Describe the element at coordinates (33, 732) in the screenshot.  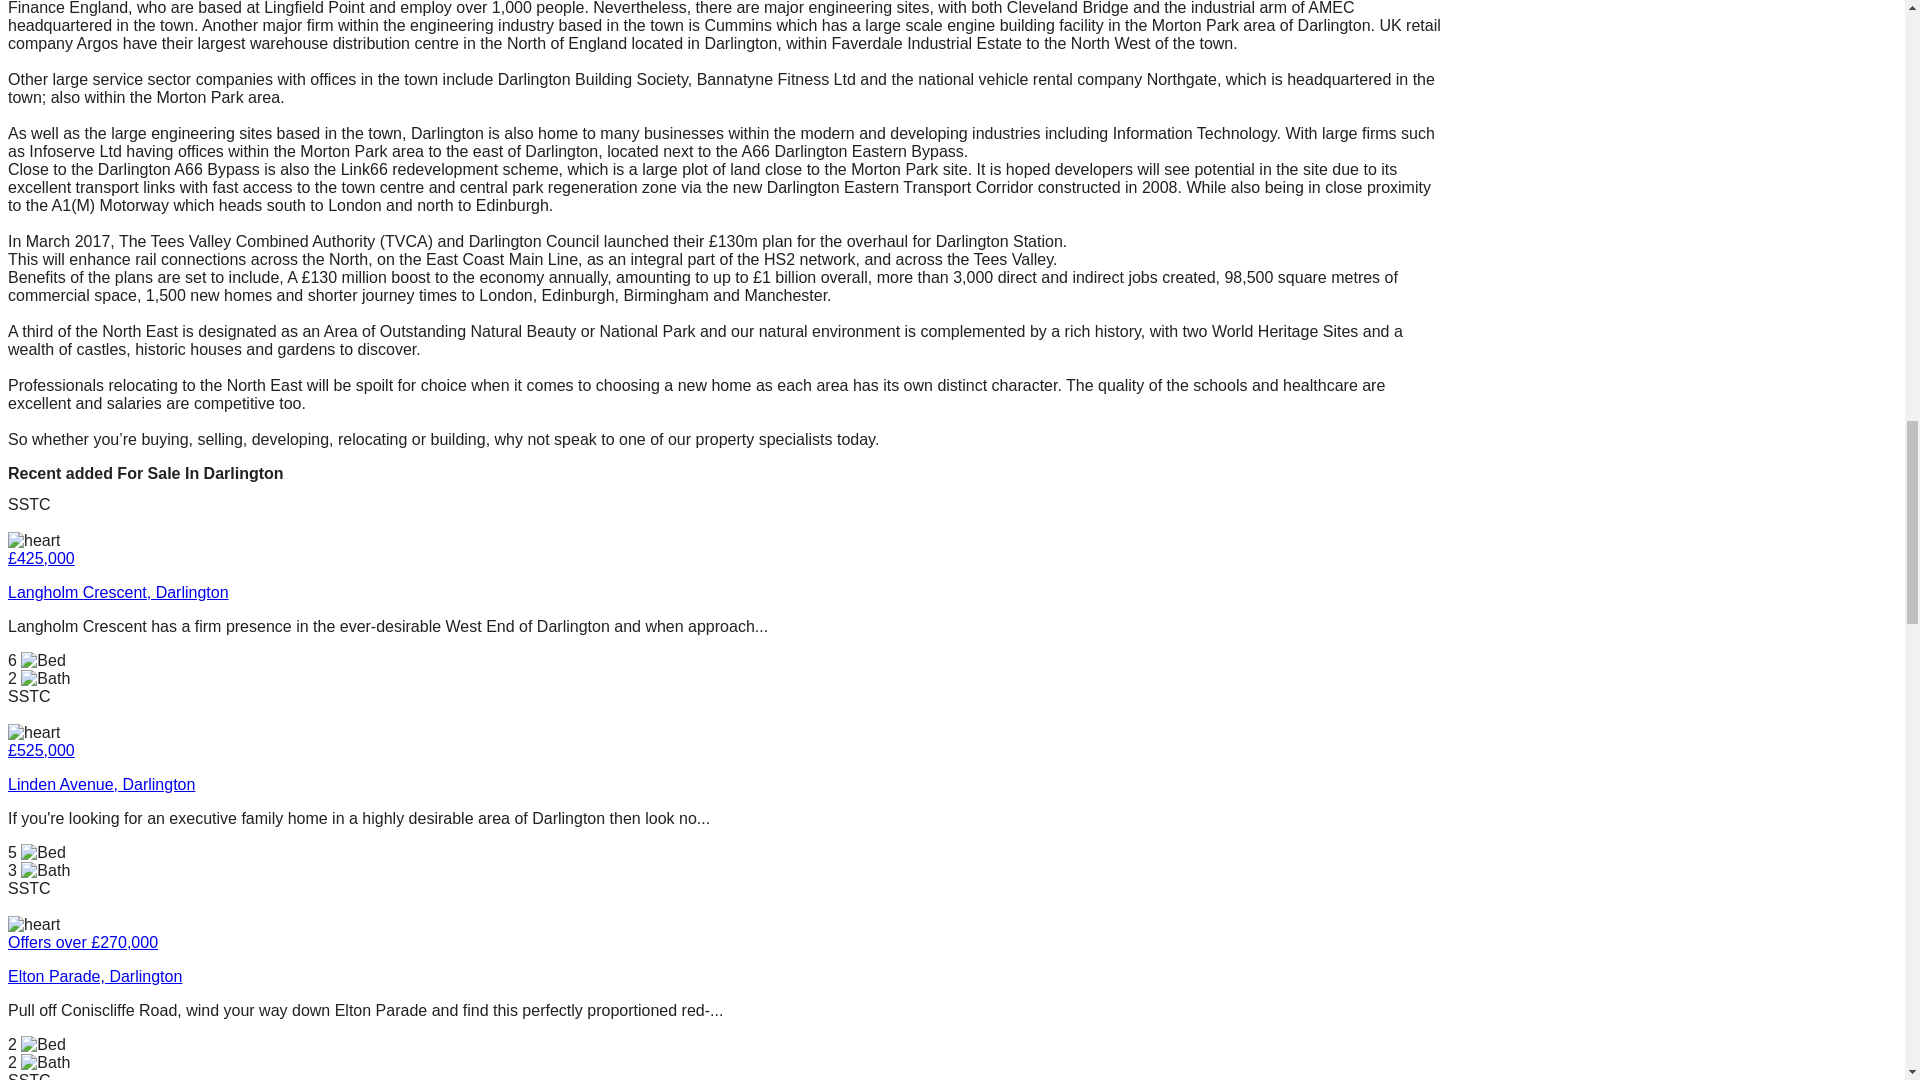
I see `Save` at that location.